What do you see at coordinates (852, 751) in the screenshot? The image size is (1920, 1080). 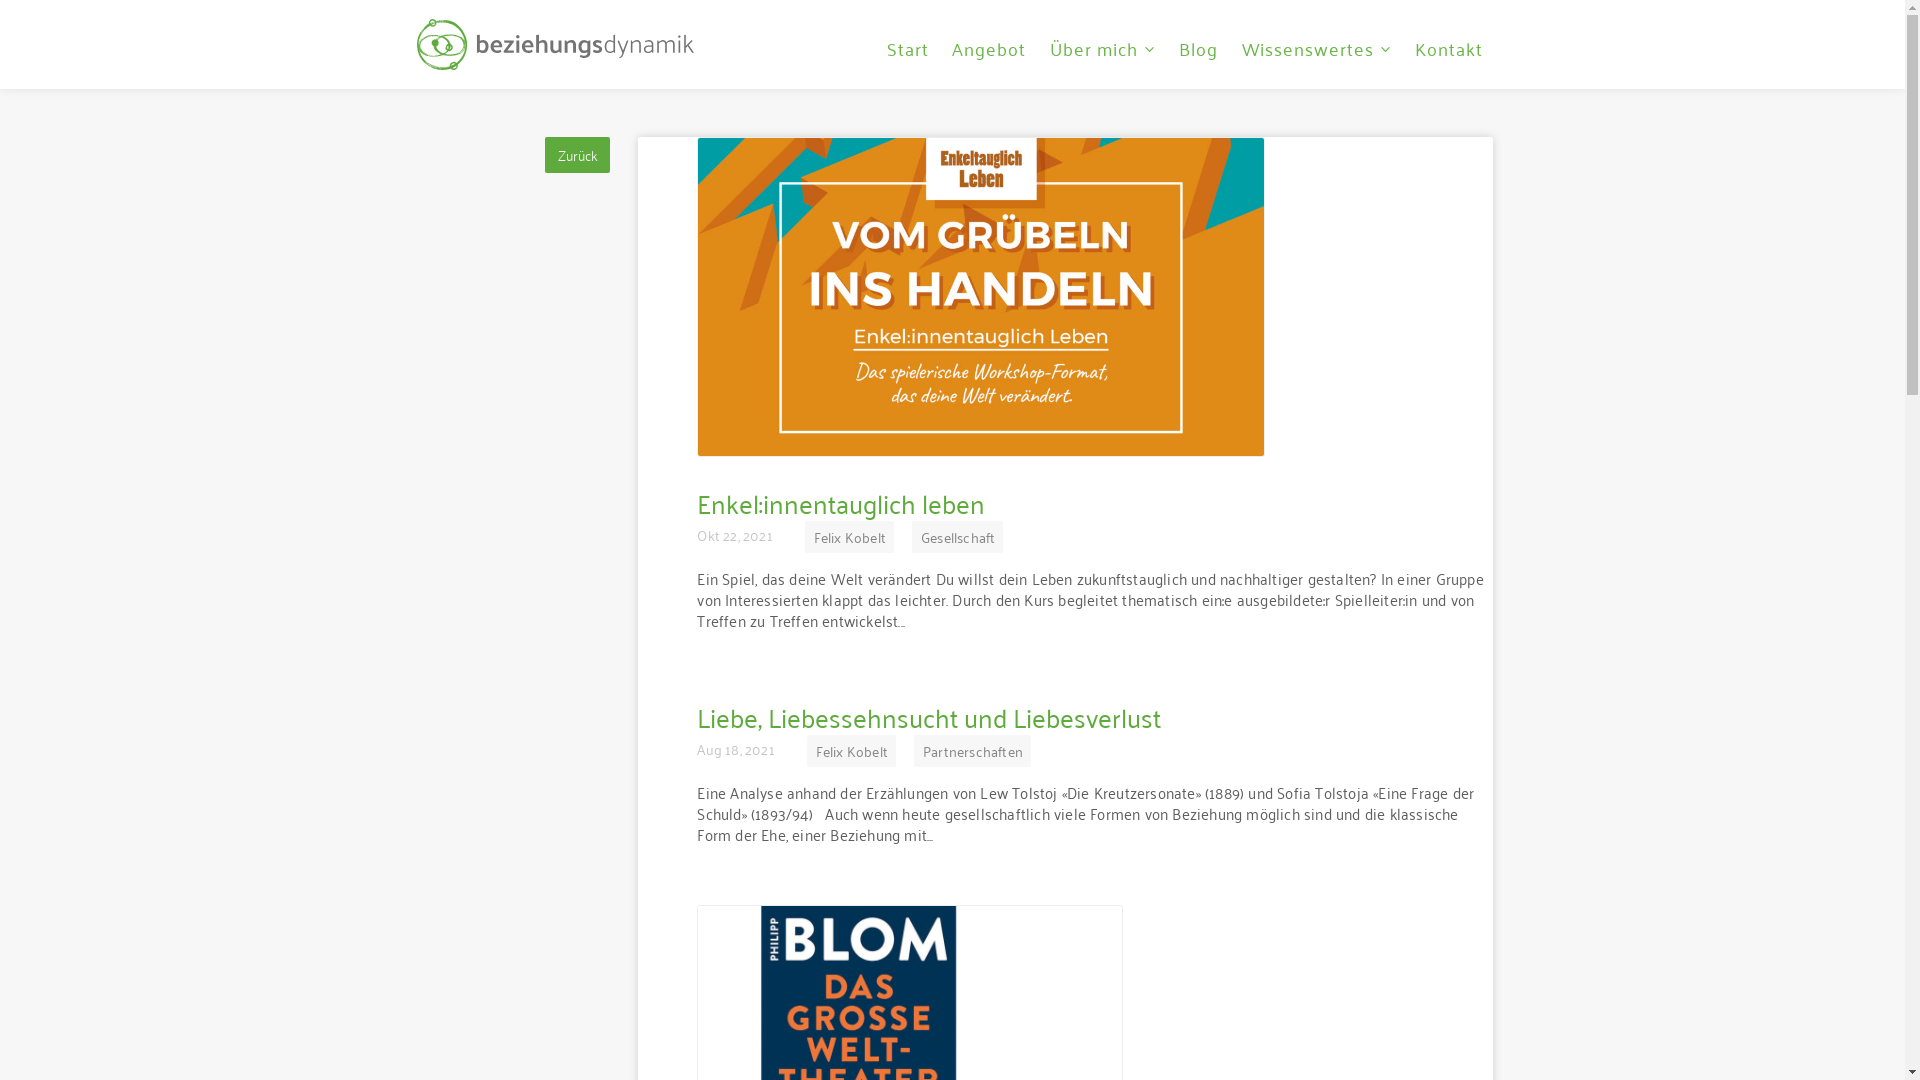 I see `Felix Kobelt` at bounding box center [852, 751].